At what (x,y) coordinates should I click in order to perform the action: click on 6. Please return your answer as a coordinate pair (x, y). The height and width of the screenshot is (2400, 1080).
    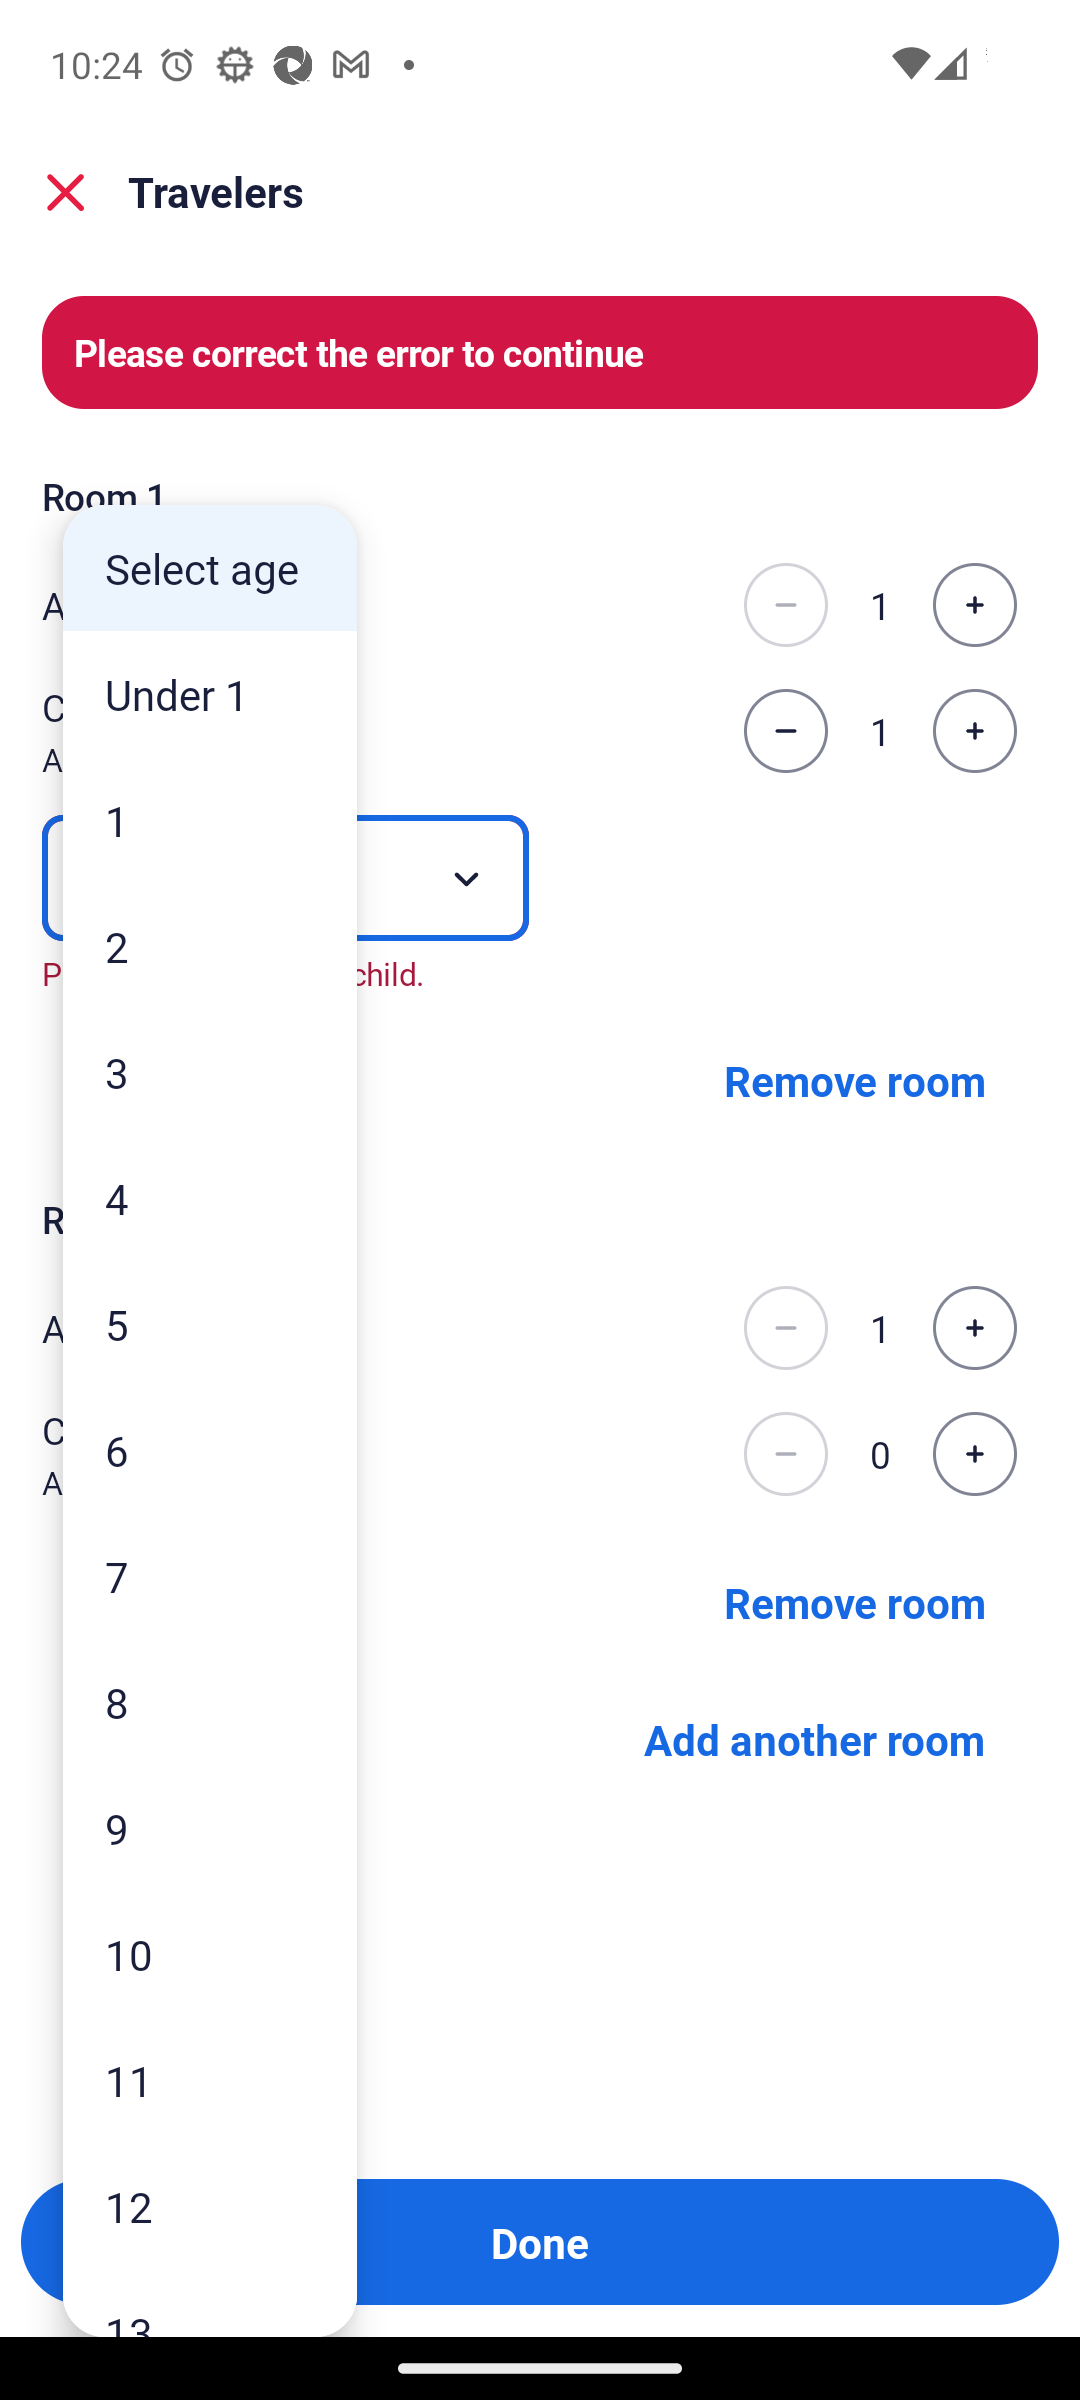
    Looking at the image, I should click on (210, 1450).